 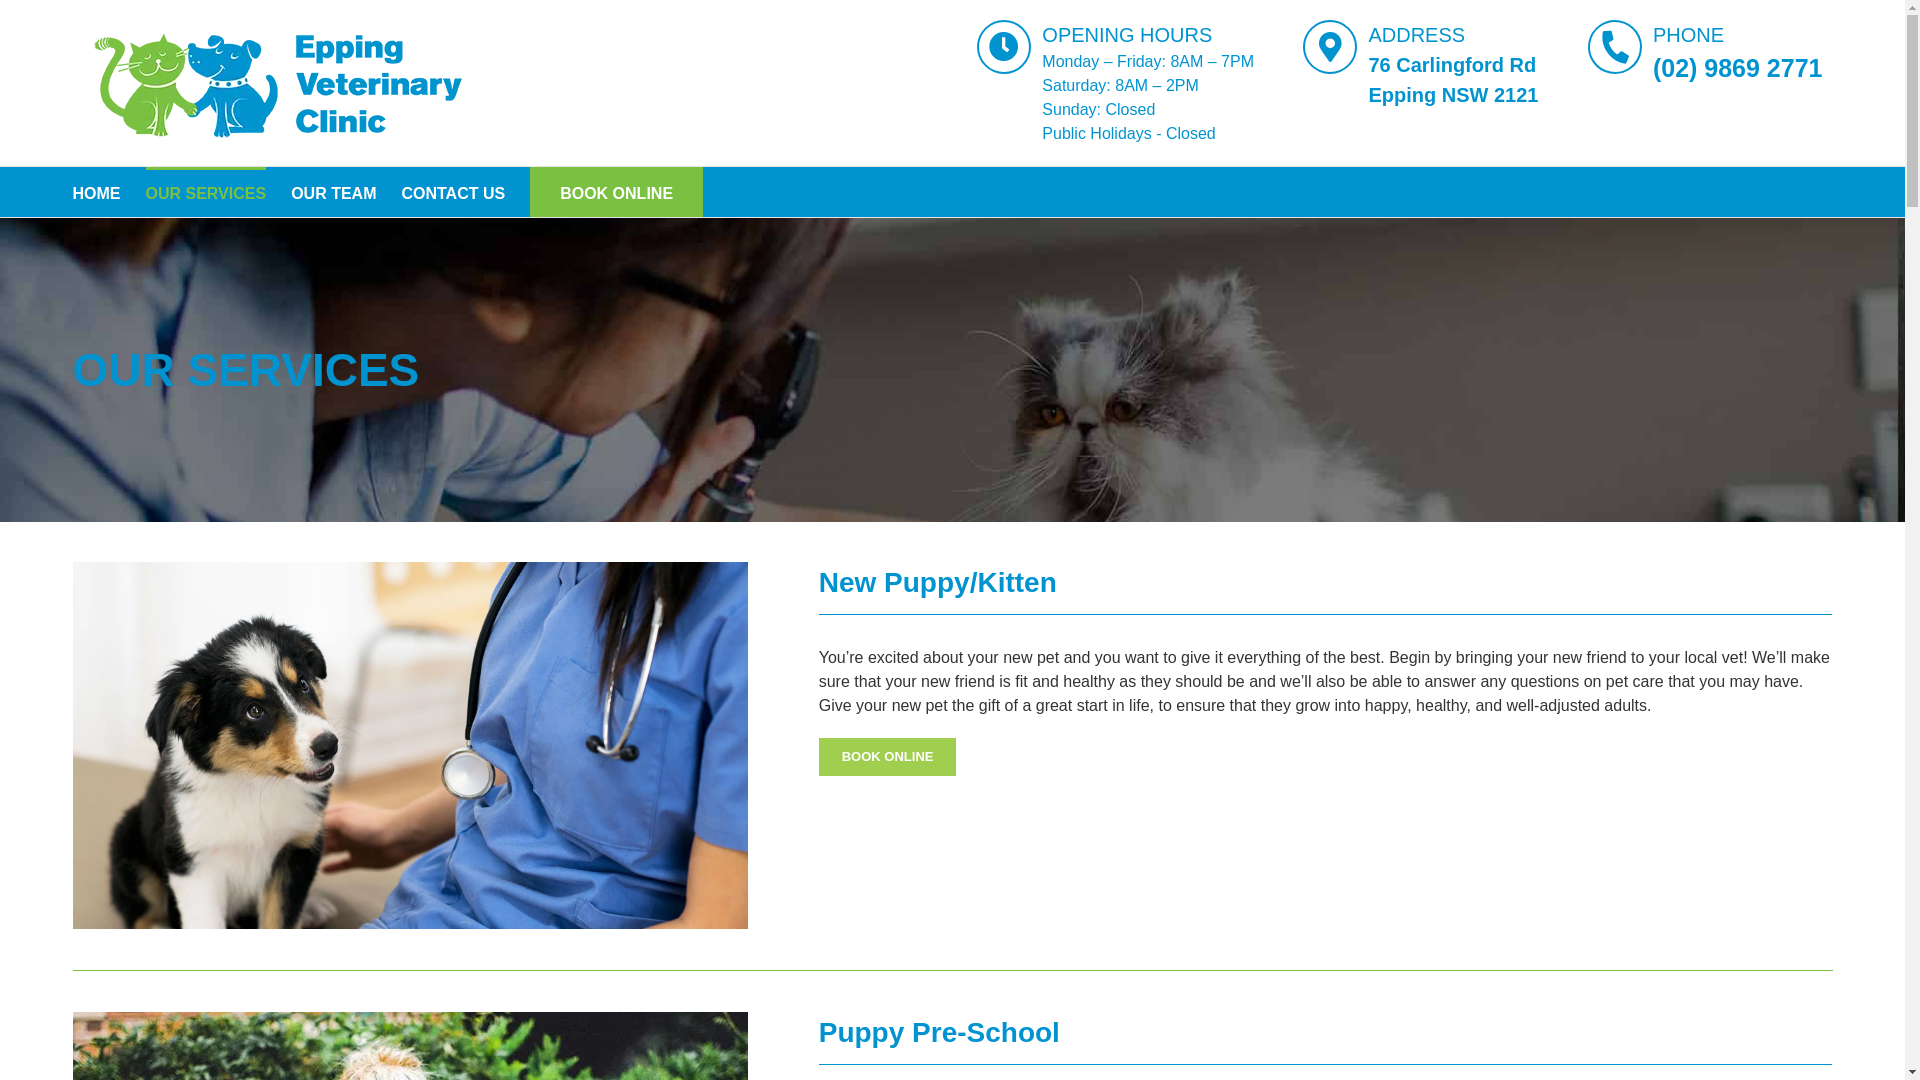 What do you see at coordinates (1738, 69) in the screenshot?
I see `(02) 9869 2771` at bounding box center [1738, 69].